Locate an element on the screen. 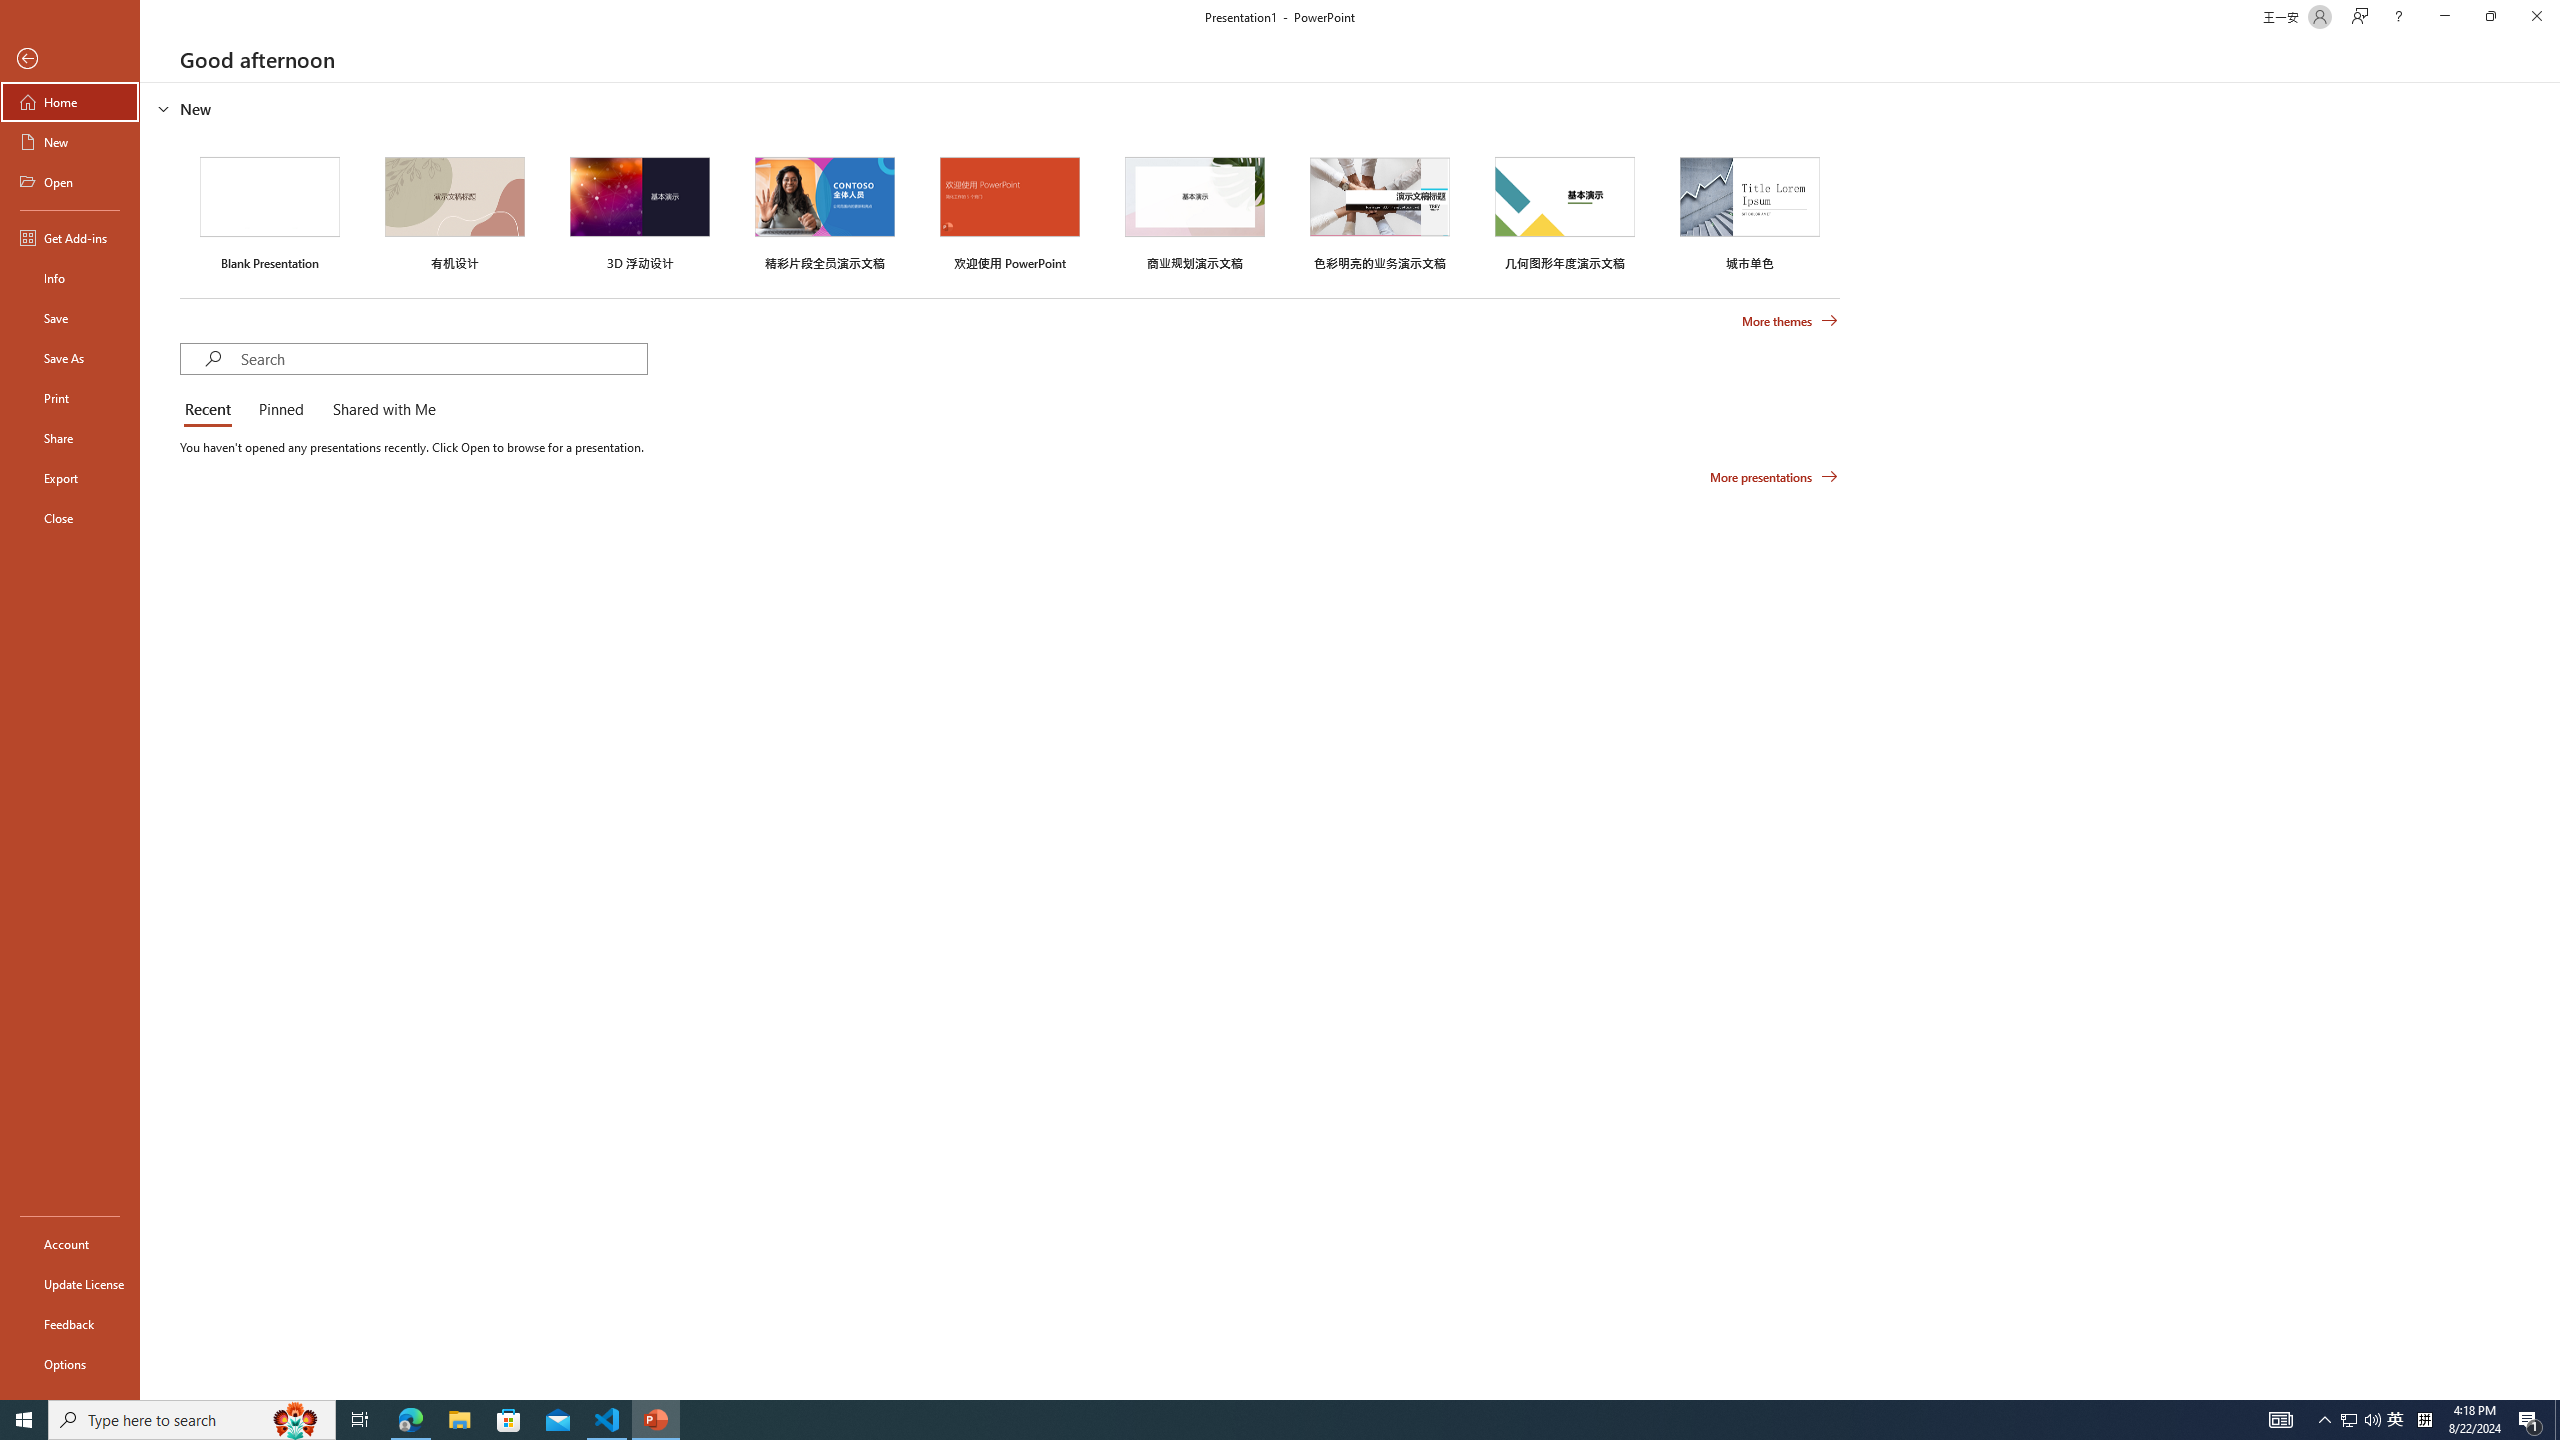 Image resolution: width=2560 pixels, height=1440 pixels. Home is located at coordinates (70, 102).